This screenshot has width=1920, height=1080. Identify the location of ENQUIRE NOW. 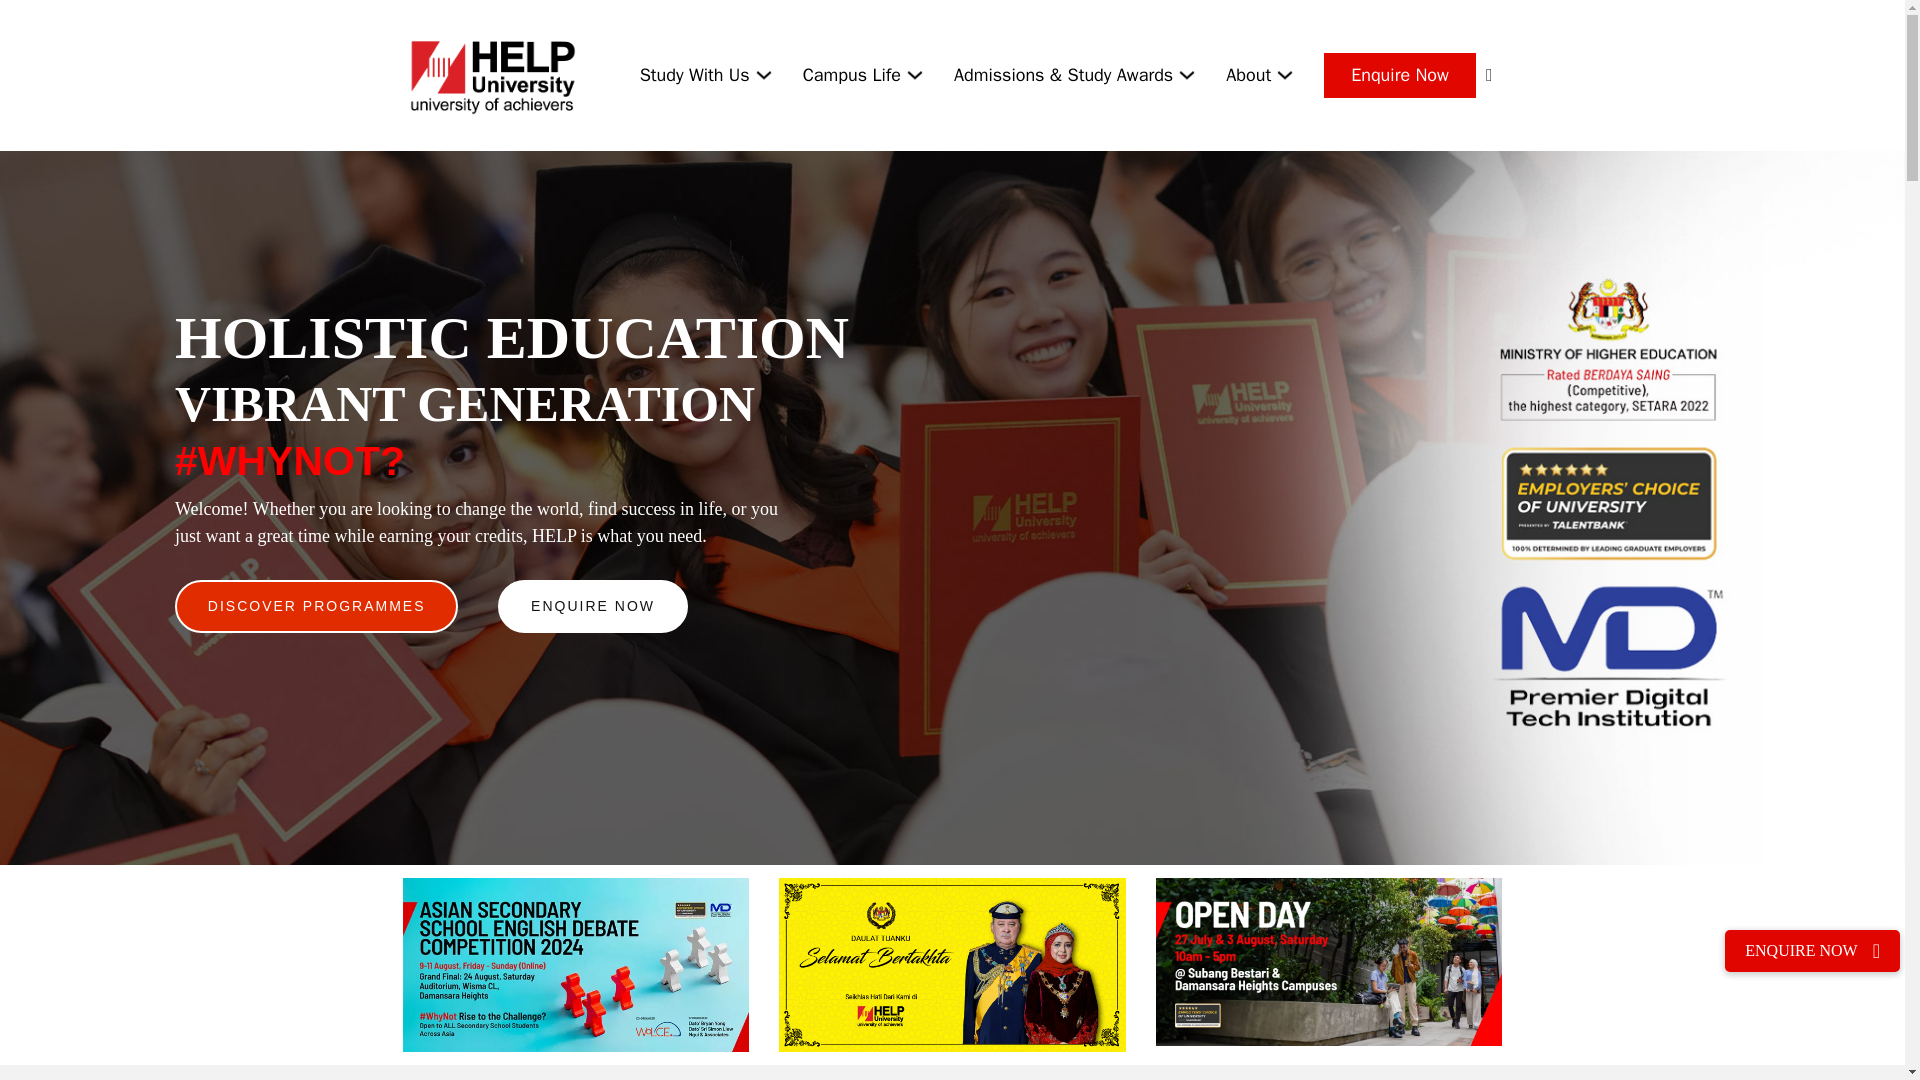
(592, 606).